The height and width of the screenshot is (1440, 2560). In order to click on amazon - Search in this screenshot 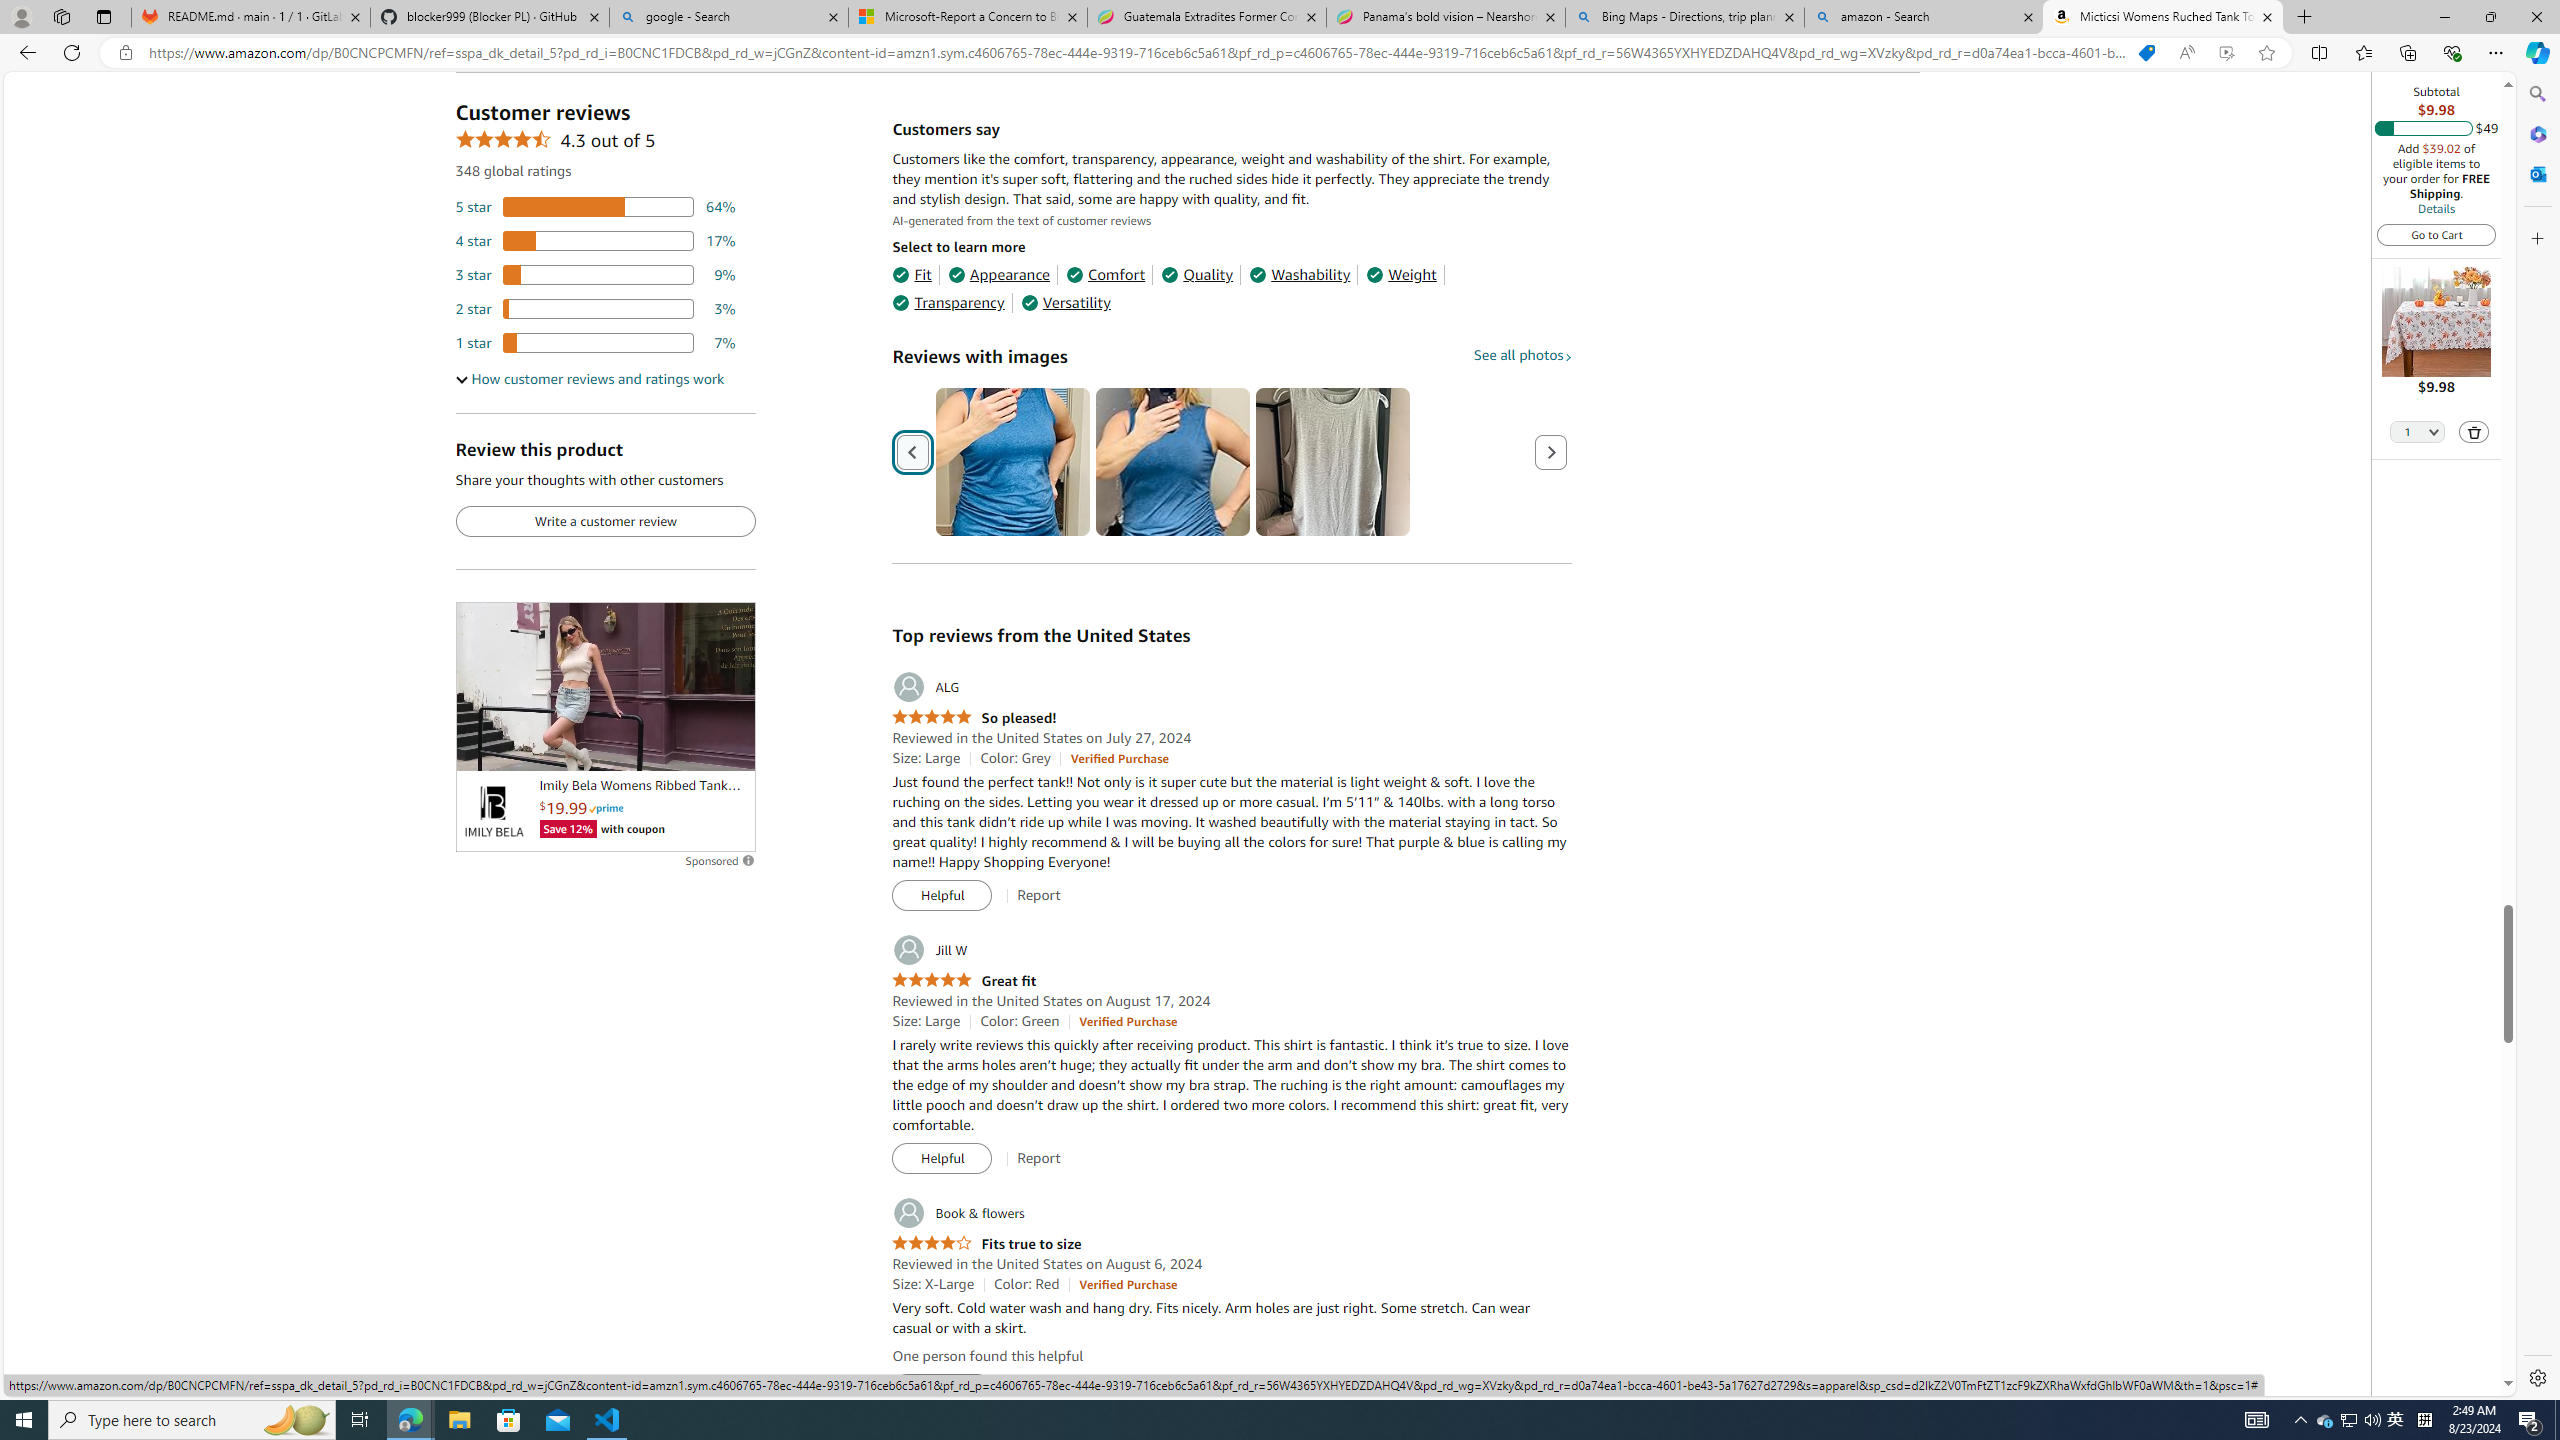, I will do `click(1925, 17)`.